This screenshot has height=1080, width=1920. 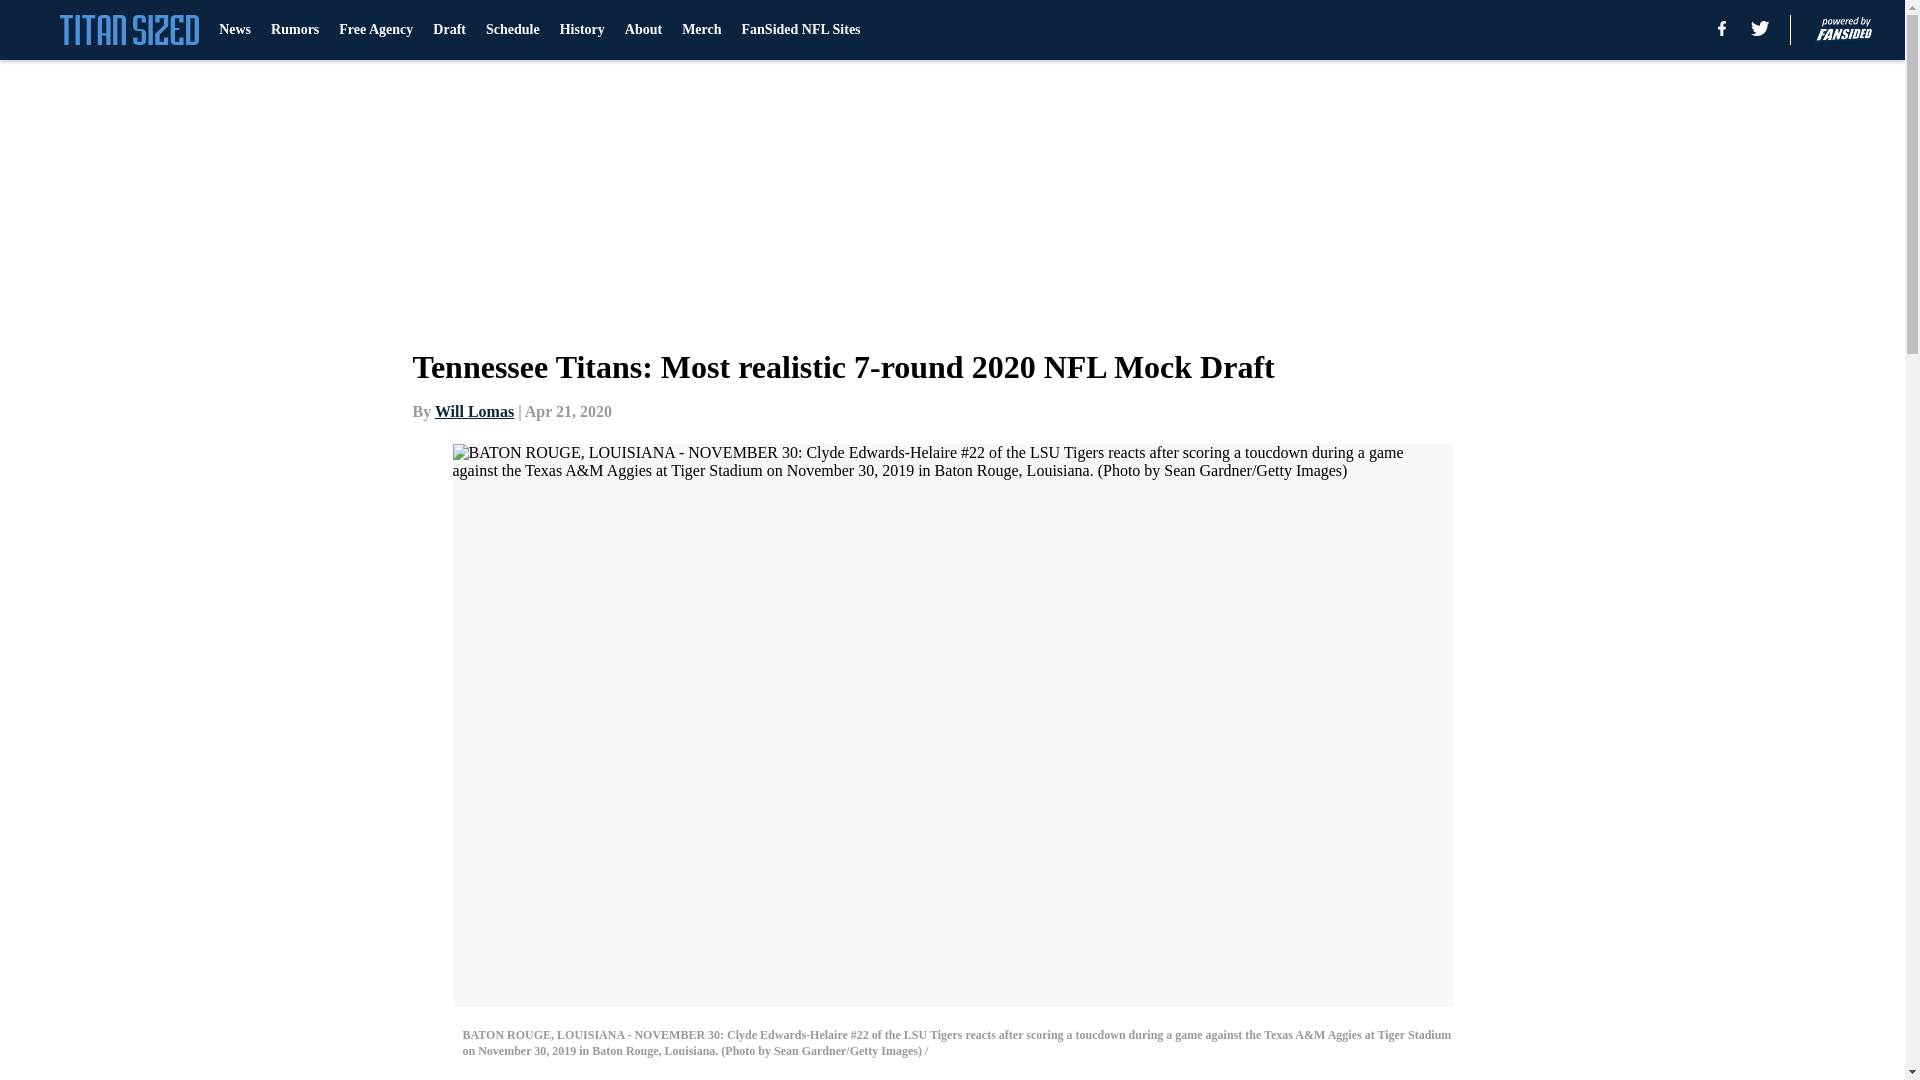 What do you see at coordinates (474, 411) in the screenshot?
I see `Will Lomas` at bounding box center [474, 411].